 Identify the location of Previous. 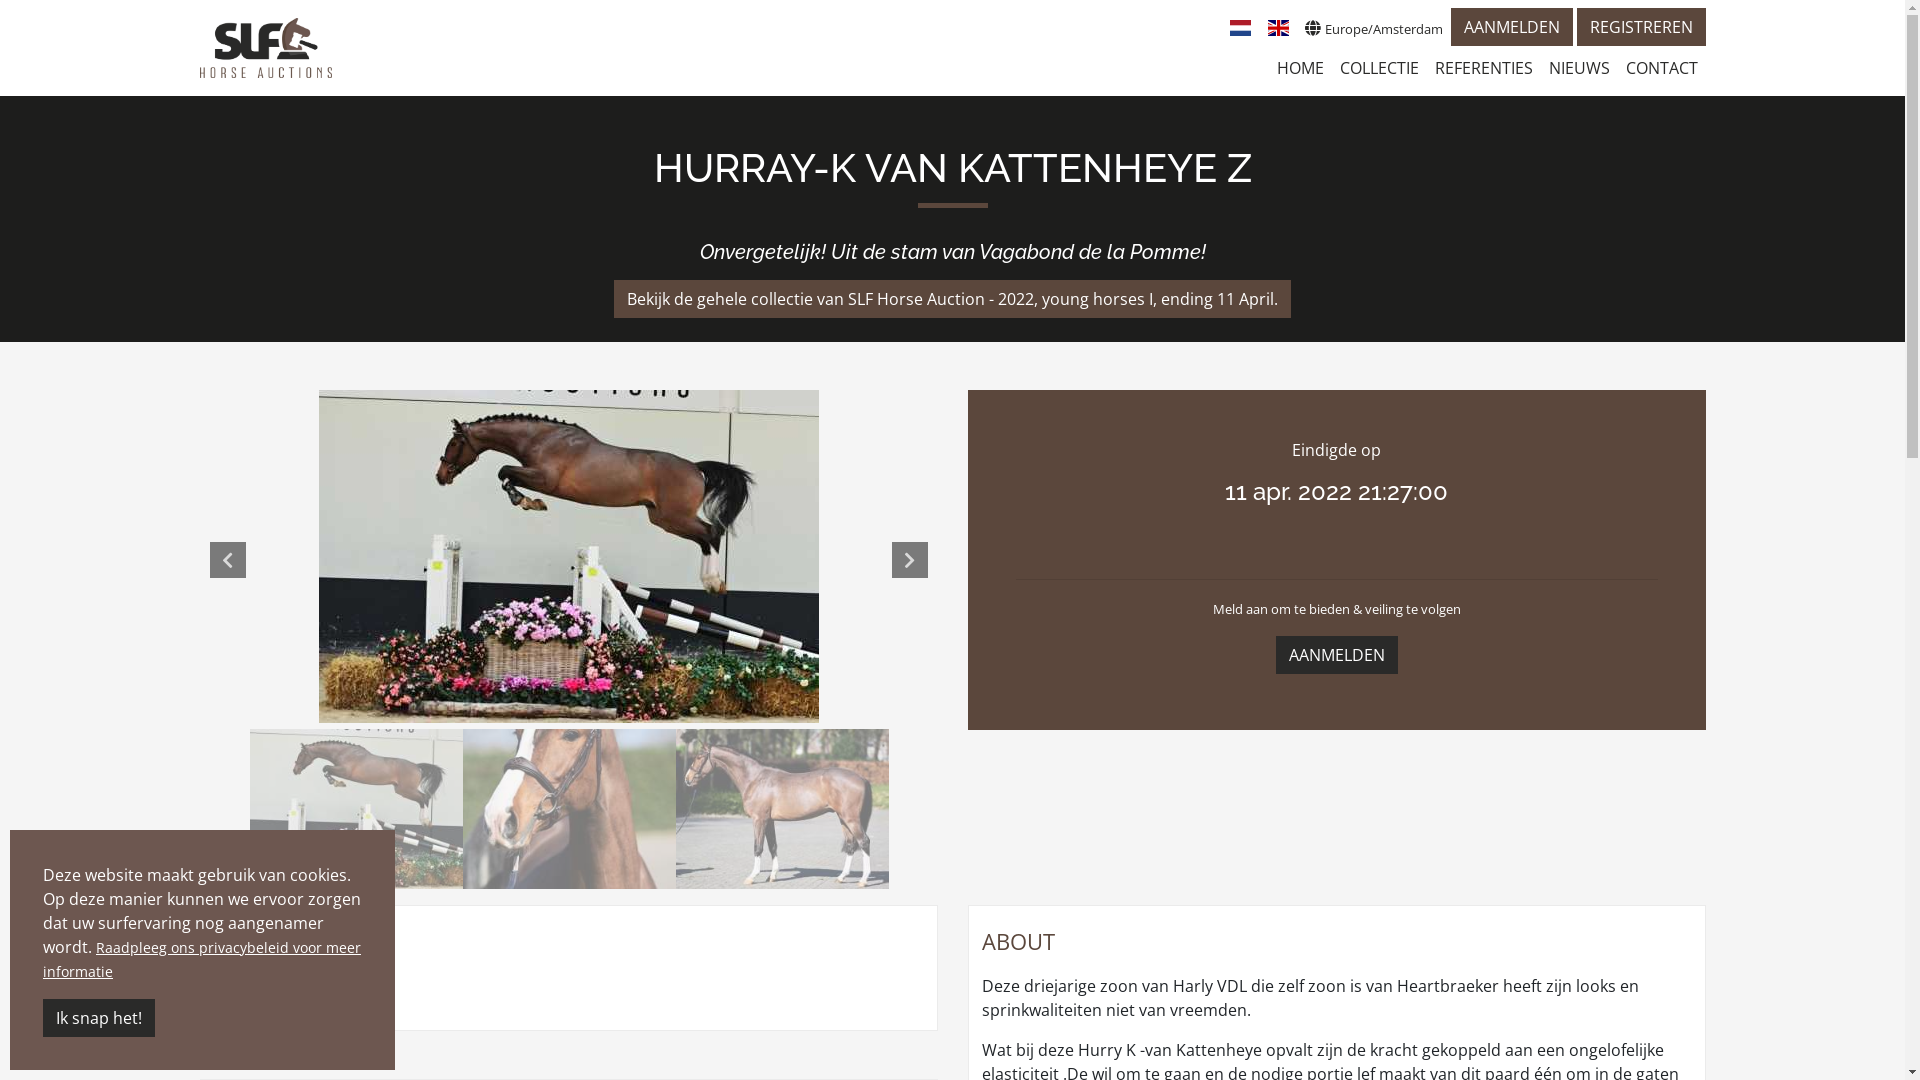
(228, 560).